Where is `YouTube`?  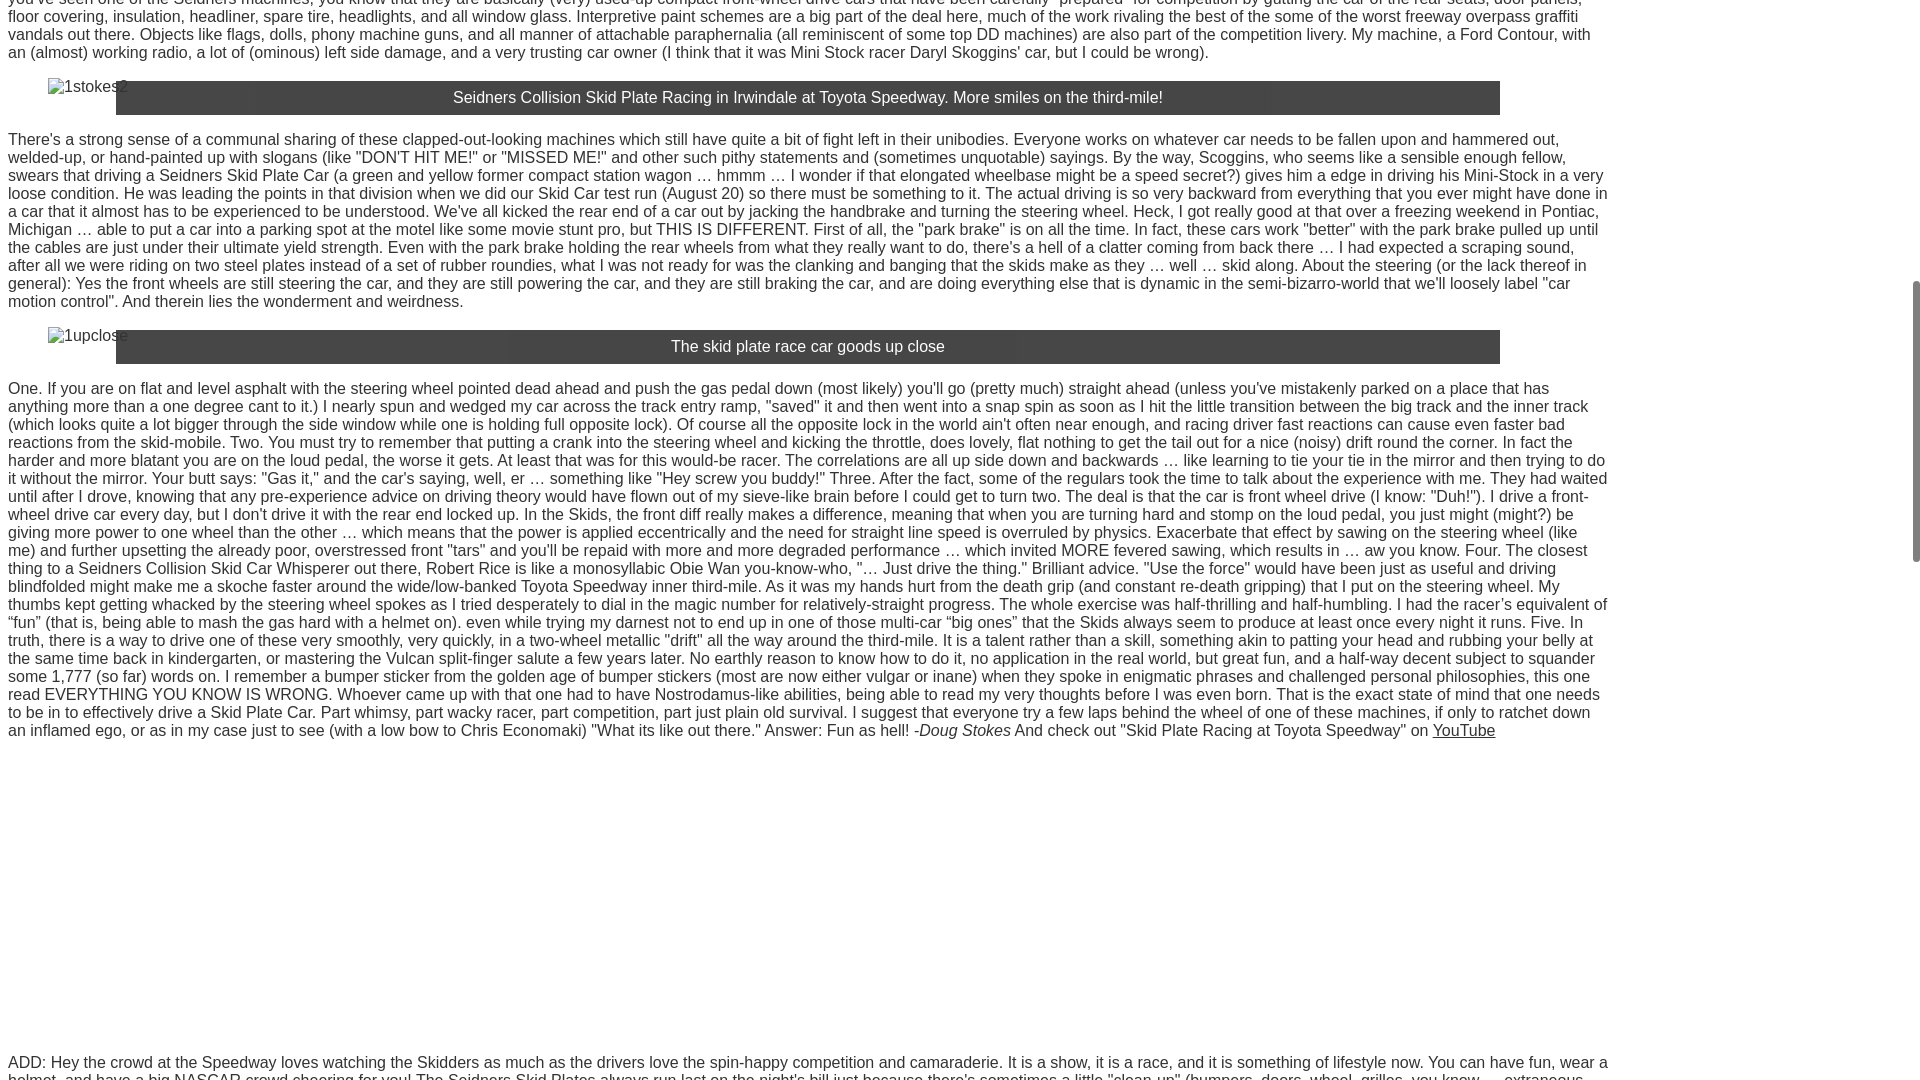 YouTube is located at coordinates (1464, 730).